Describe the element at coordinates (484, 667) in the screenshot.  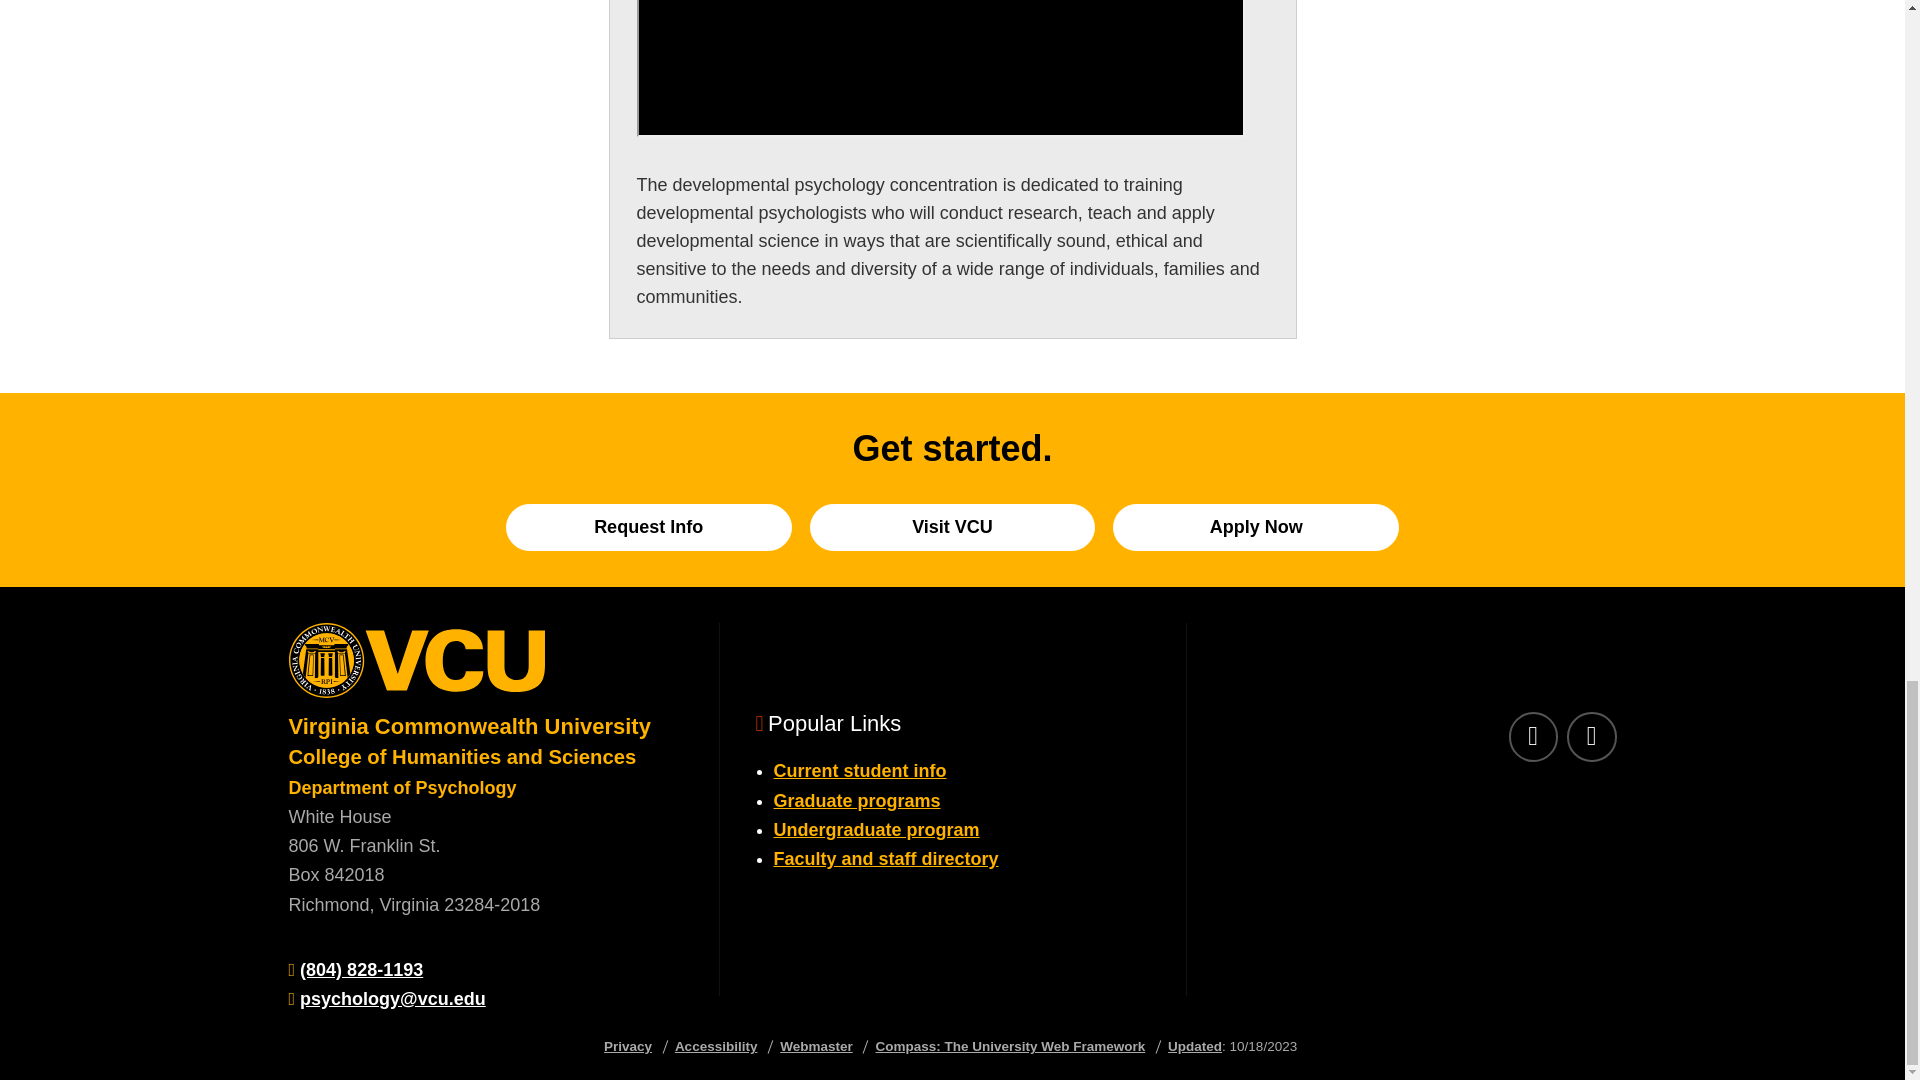
I see `Virginia Commonwealth University seal` at that location.